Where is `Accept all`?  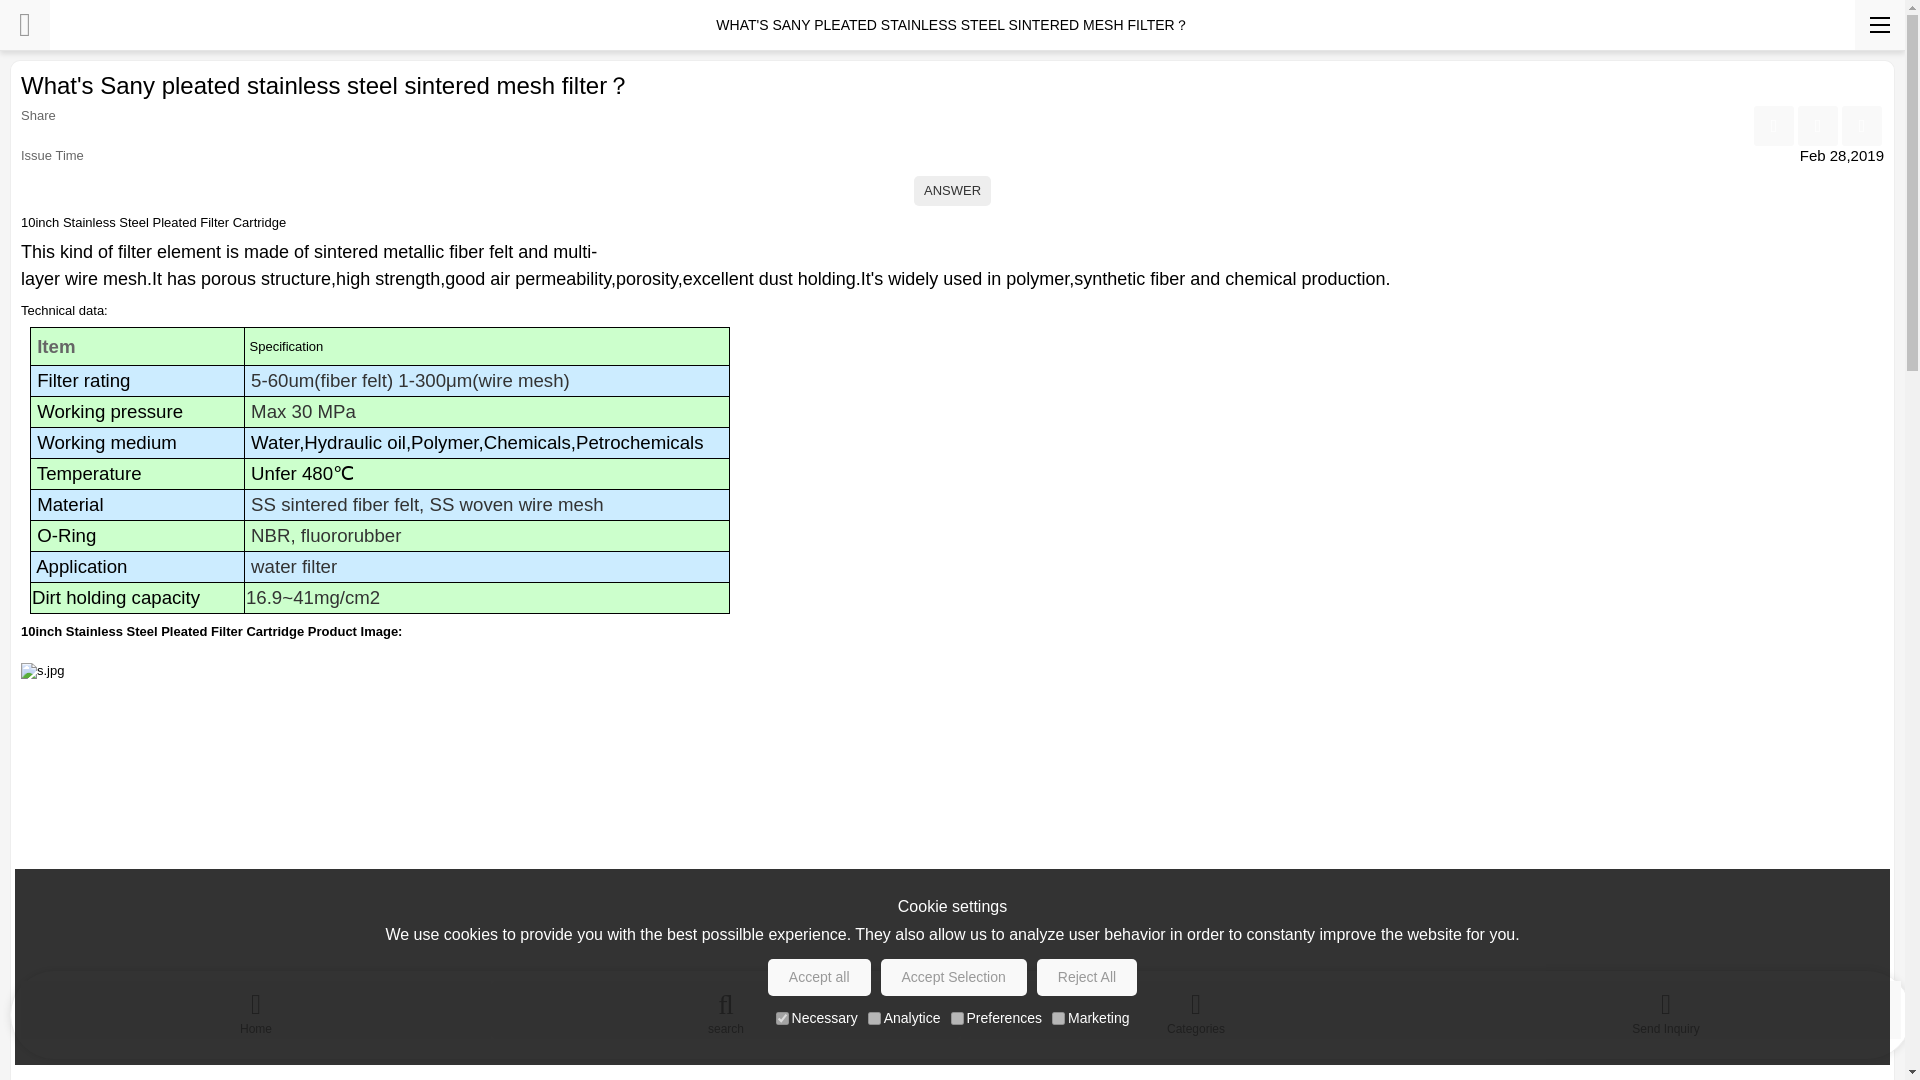
Accept all is located at coordinates (820, 977).